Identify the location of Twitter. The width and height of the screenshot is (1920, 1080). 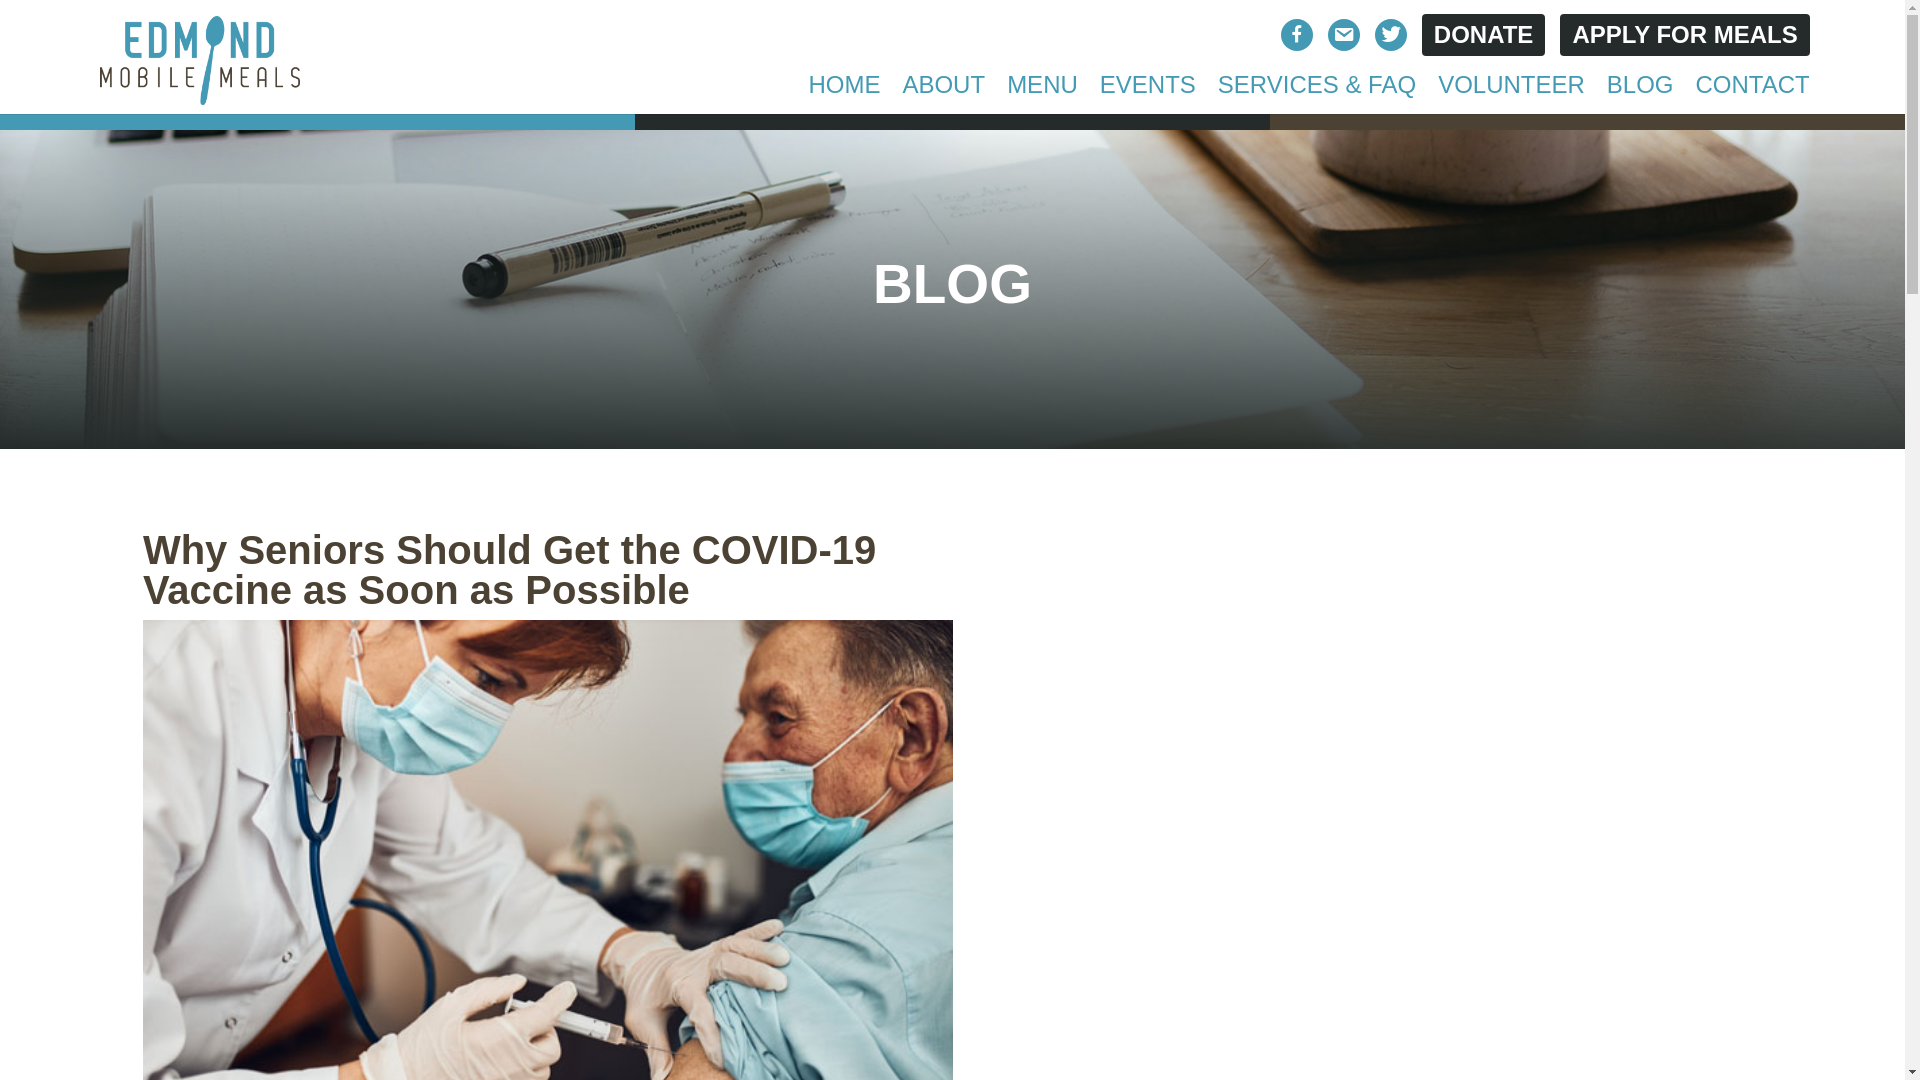
(1390, 37).